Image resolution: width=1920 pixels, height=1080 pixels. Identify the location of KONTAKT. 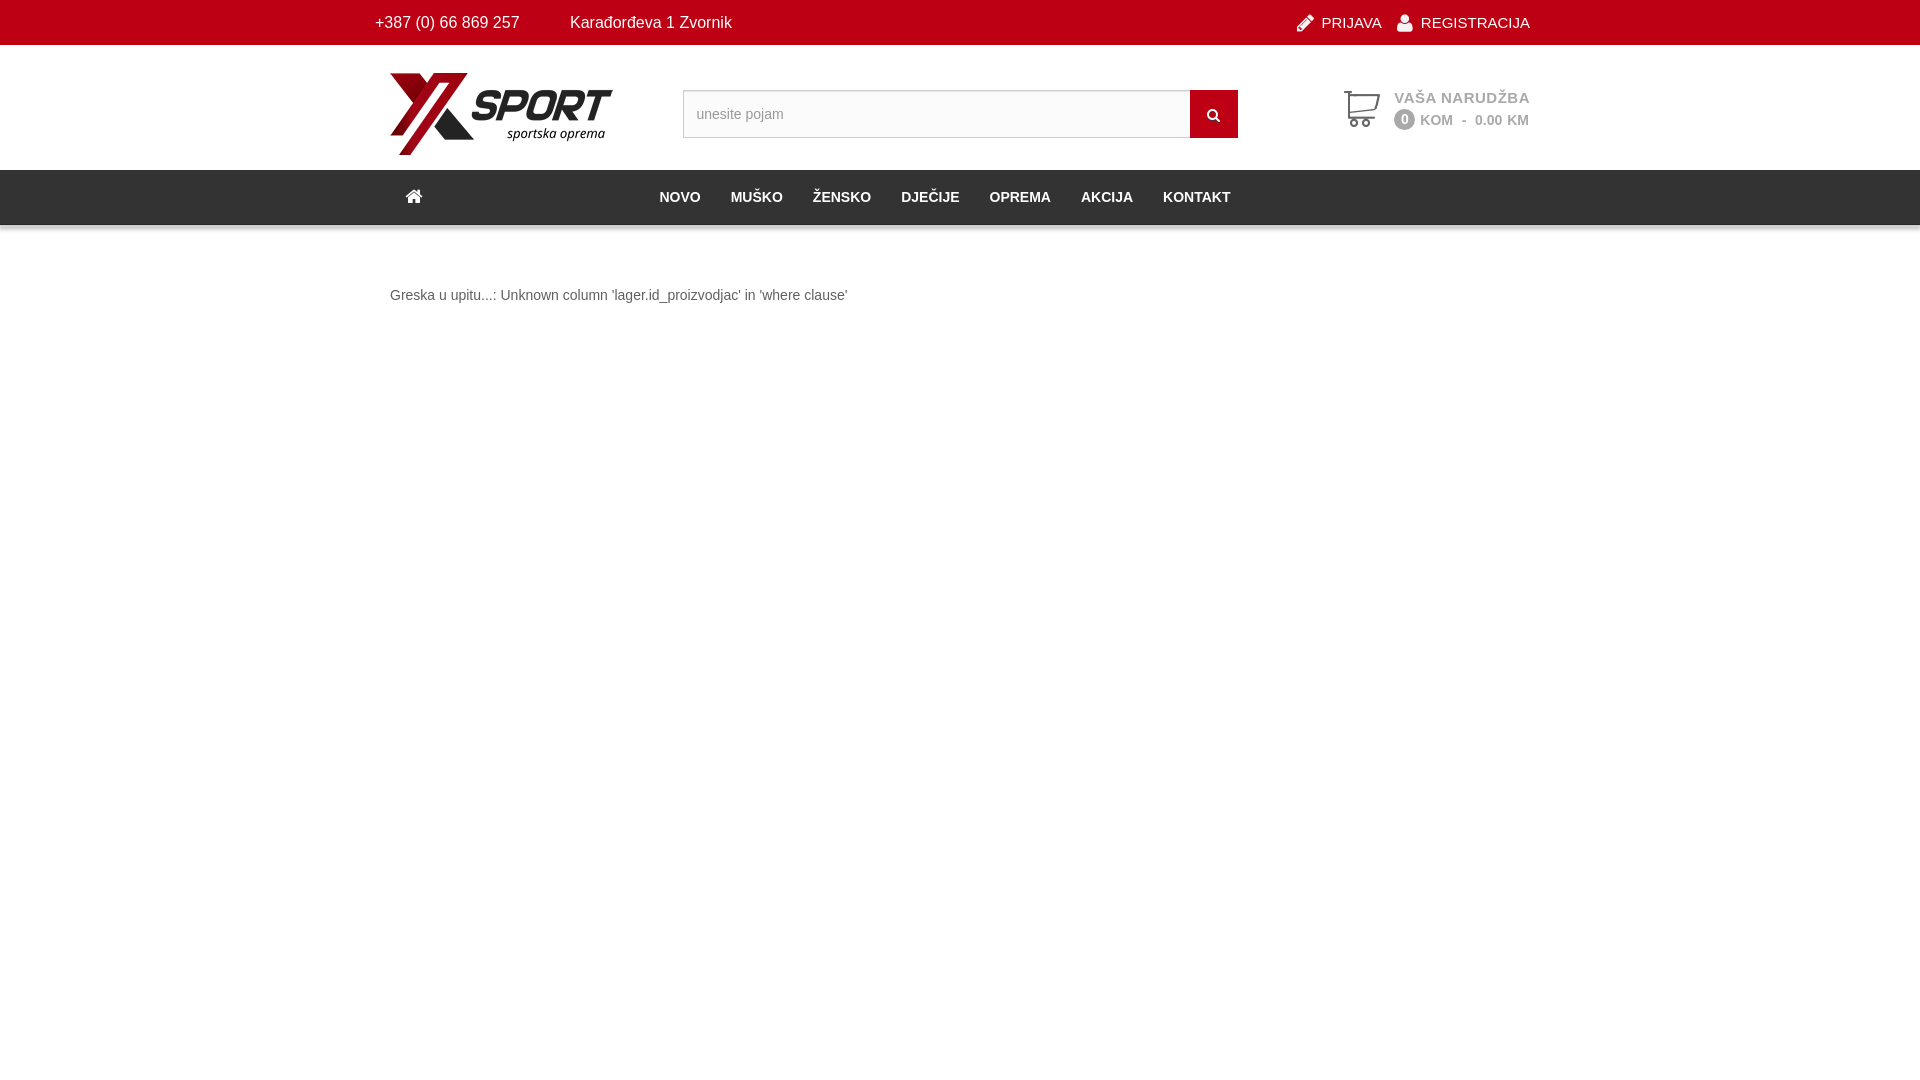
(1196, 197).